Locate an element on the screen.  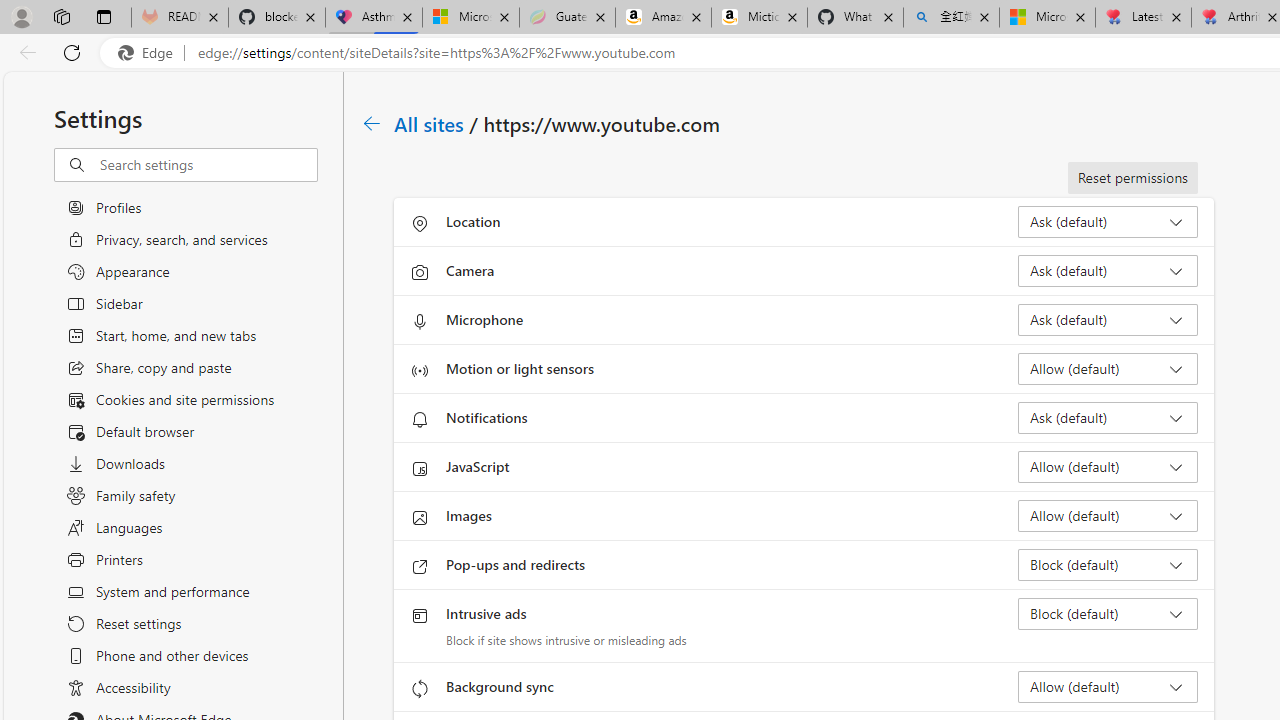
Images Allow (default) is located at coordinates (1108, 516).